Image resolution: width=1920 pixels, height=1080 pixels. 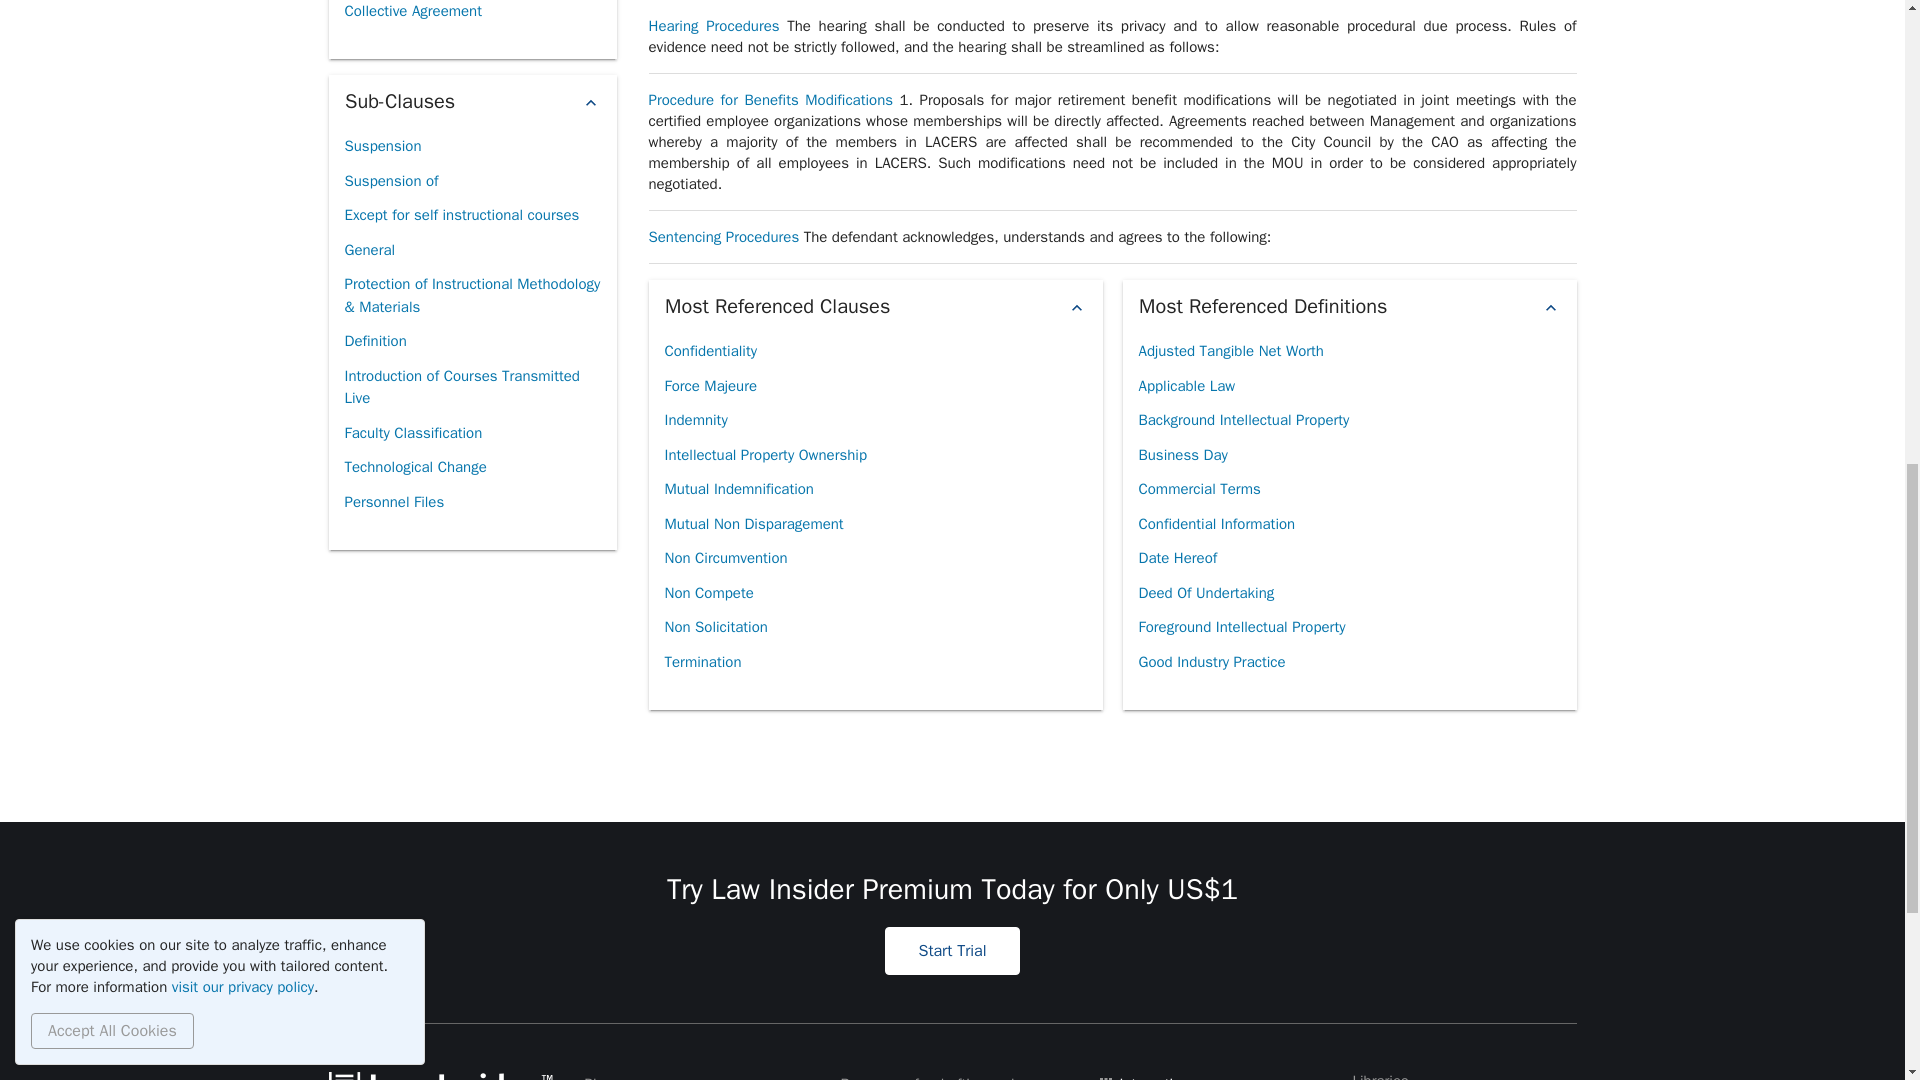 What do you see at coordinates (390, 181) in the screenshot?
I see `Suspension of` at bounding box center [390, 181].